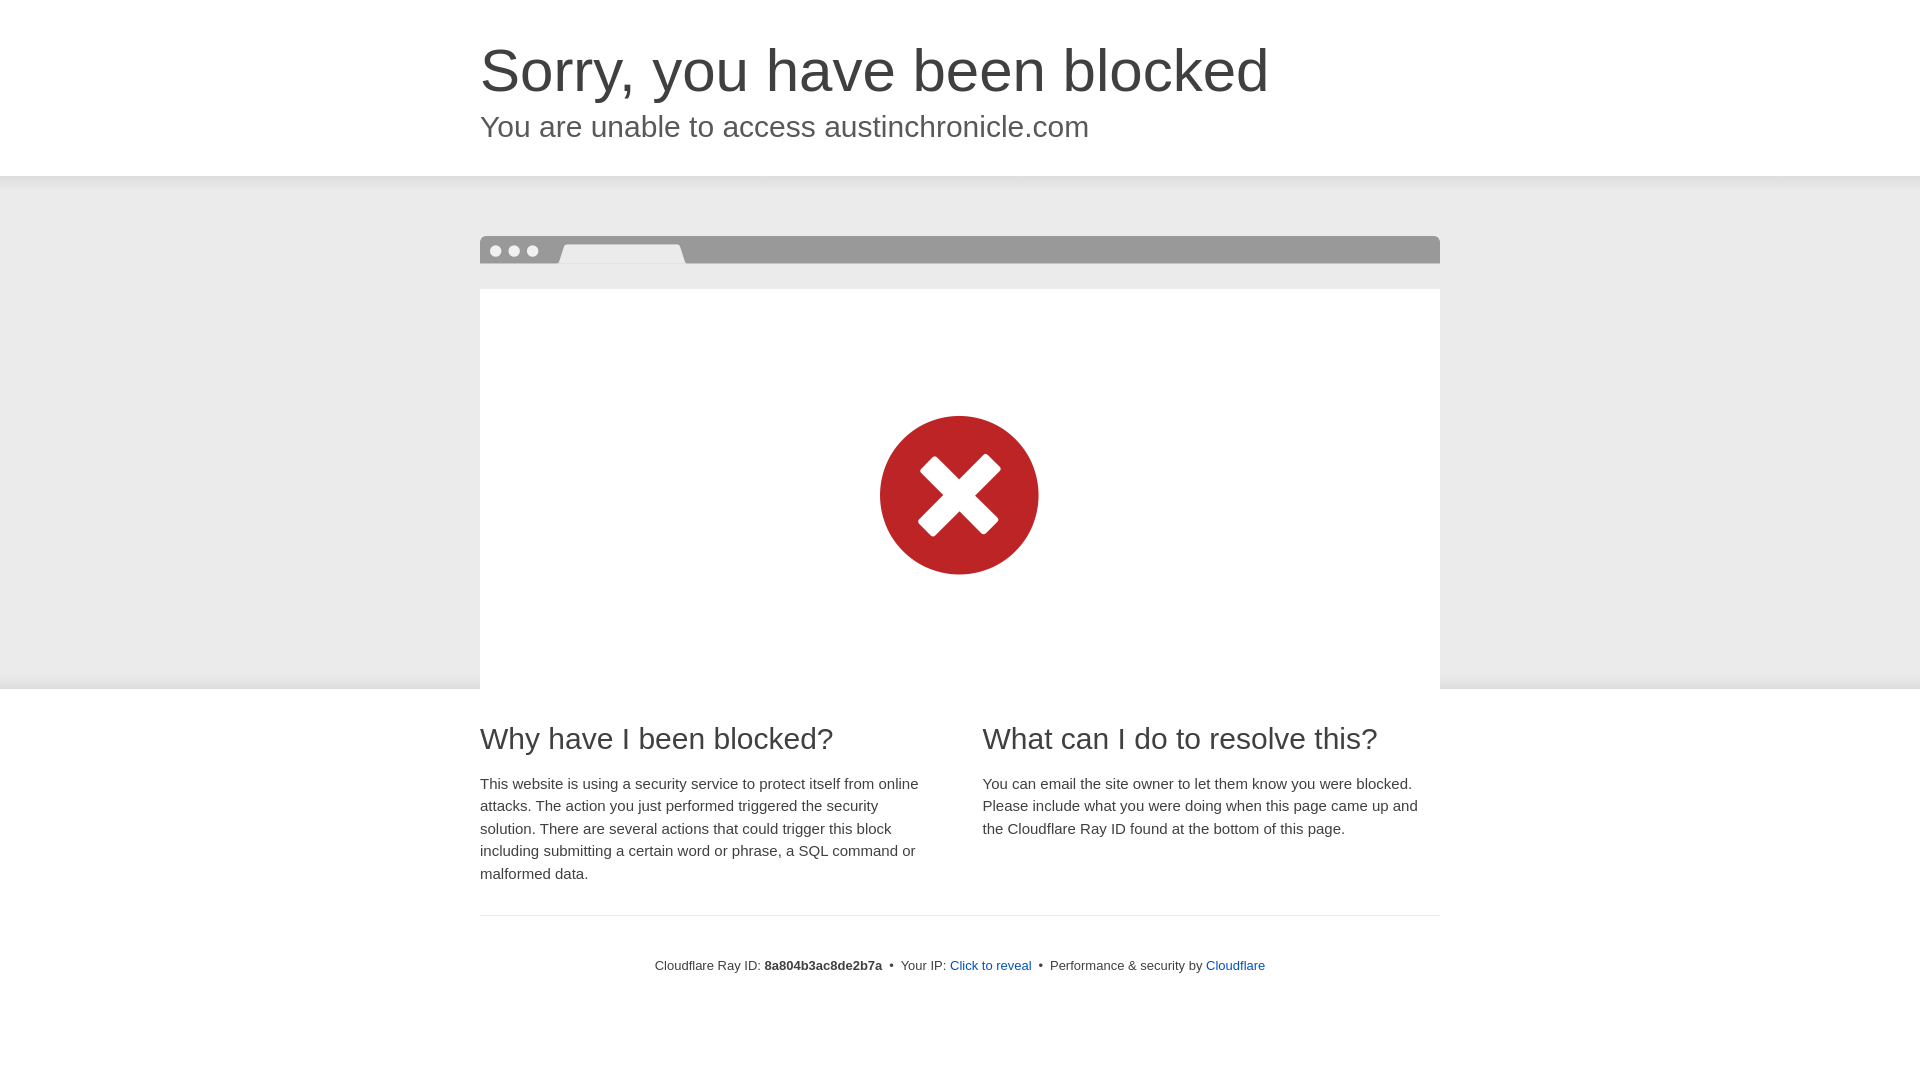 The height and width of the screenshot is (1080, 1920). What do you see at coordinates (1235, 965) in the screenshot?
I see `Cloudflare` at bounding box center [1235, 965].